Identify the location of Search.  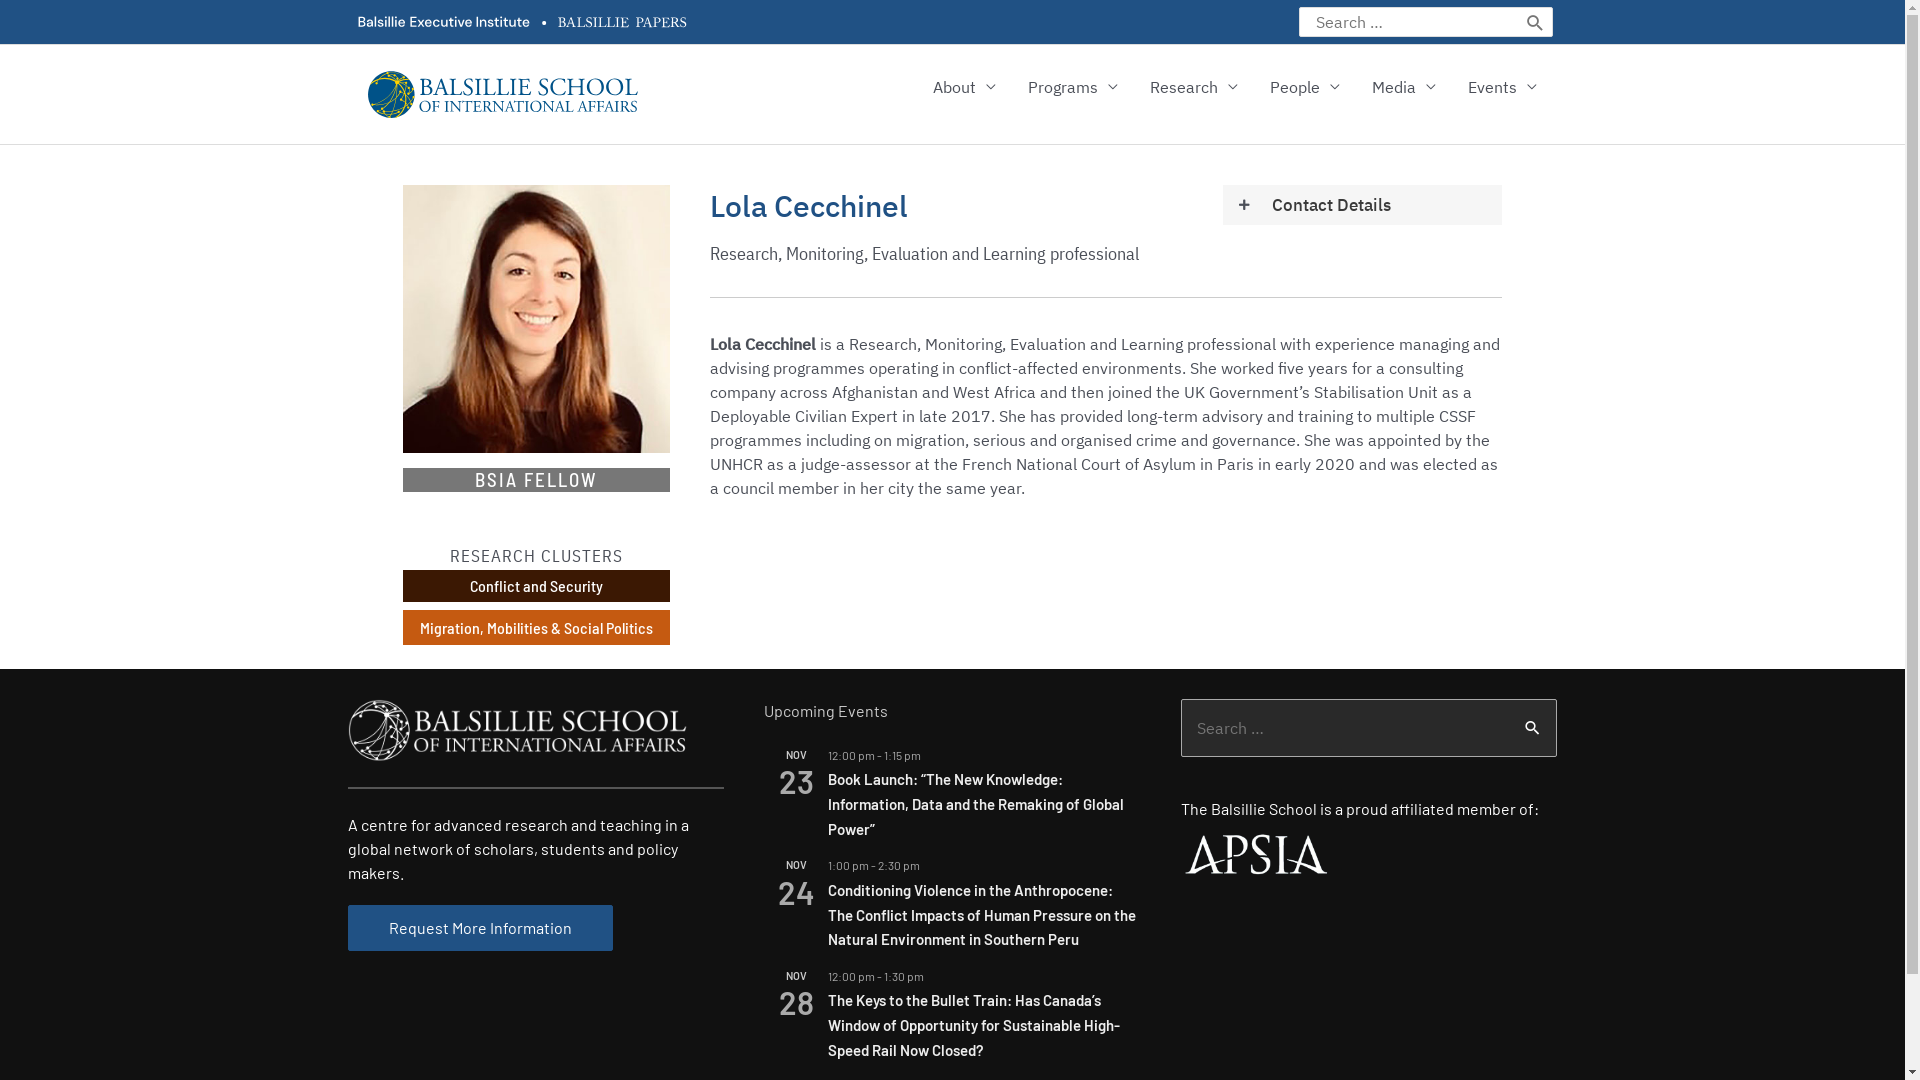
(1536, 22).